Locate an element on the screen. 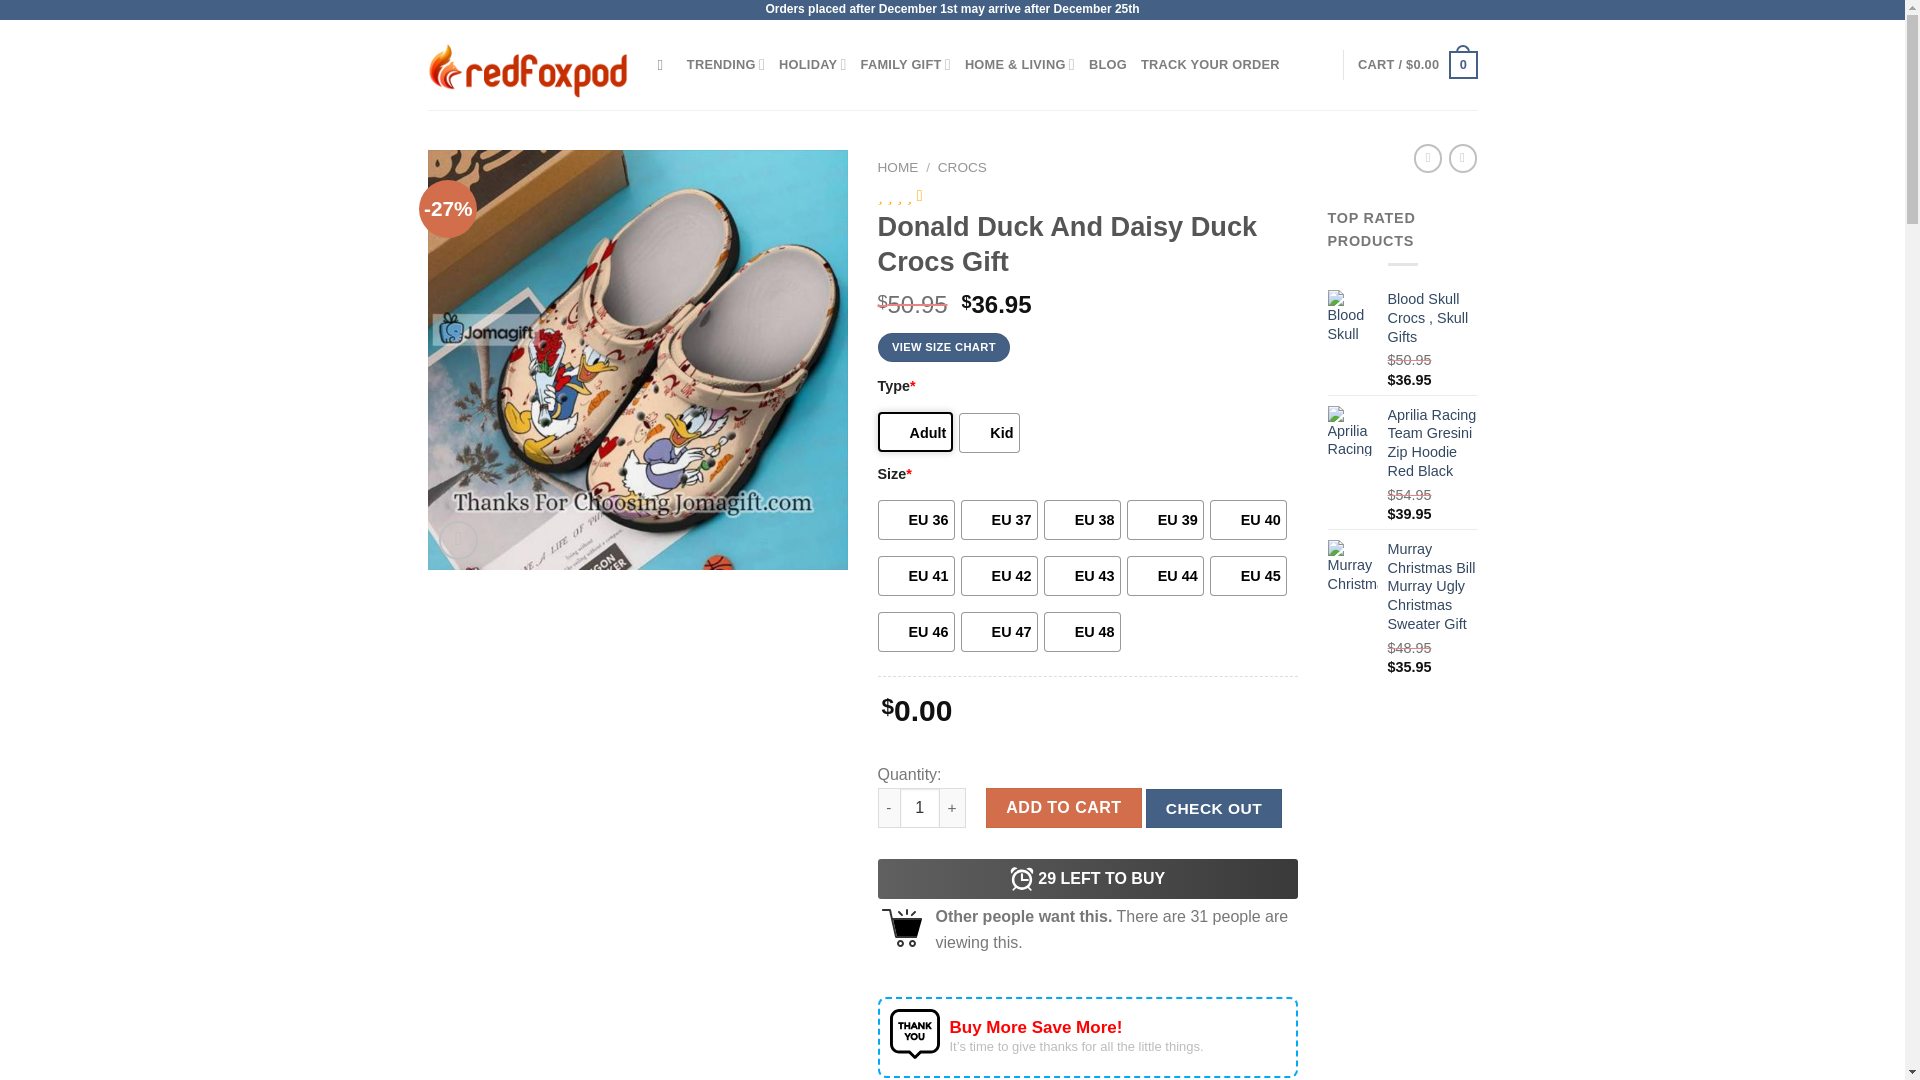  EU 36 is located at coordinates (916, 520).